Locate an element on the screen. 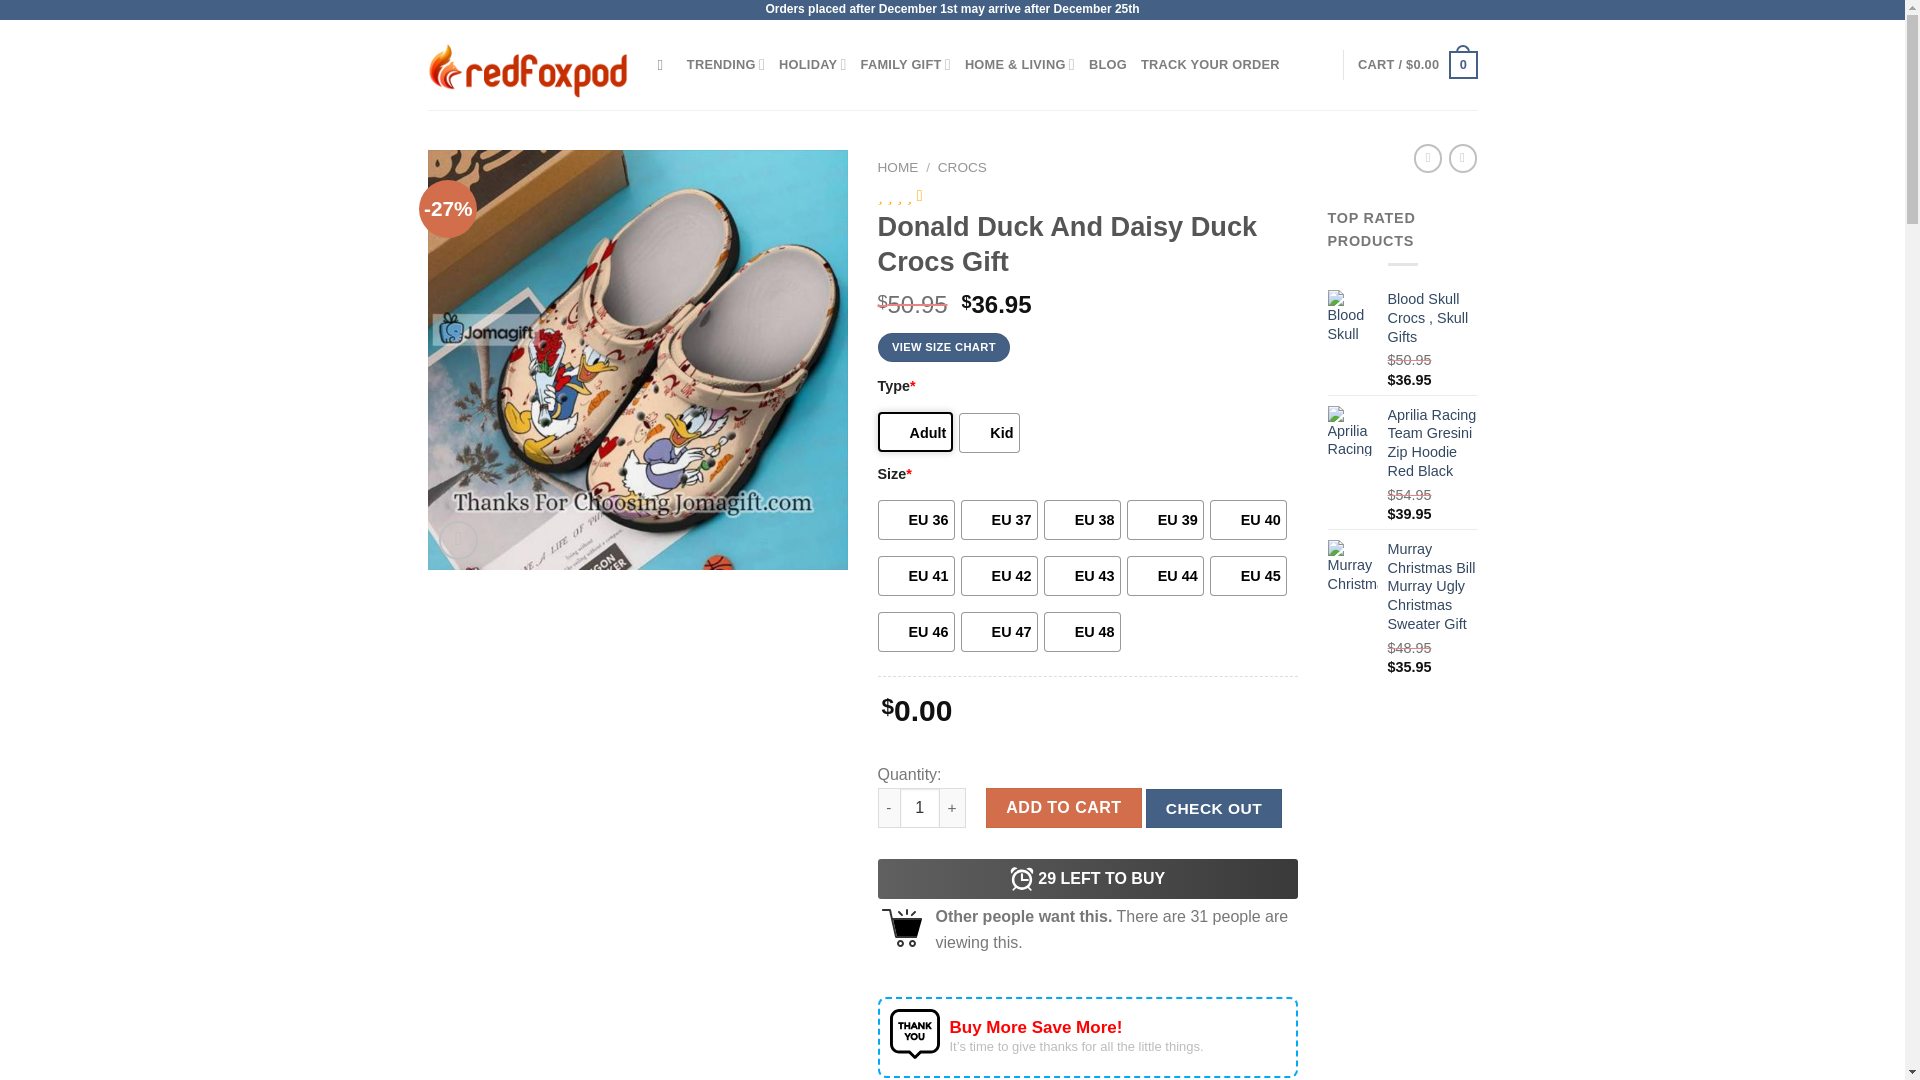  EU 36 is located at coordinates (916, 520).